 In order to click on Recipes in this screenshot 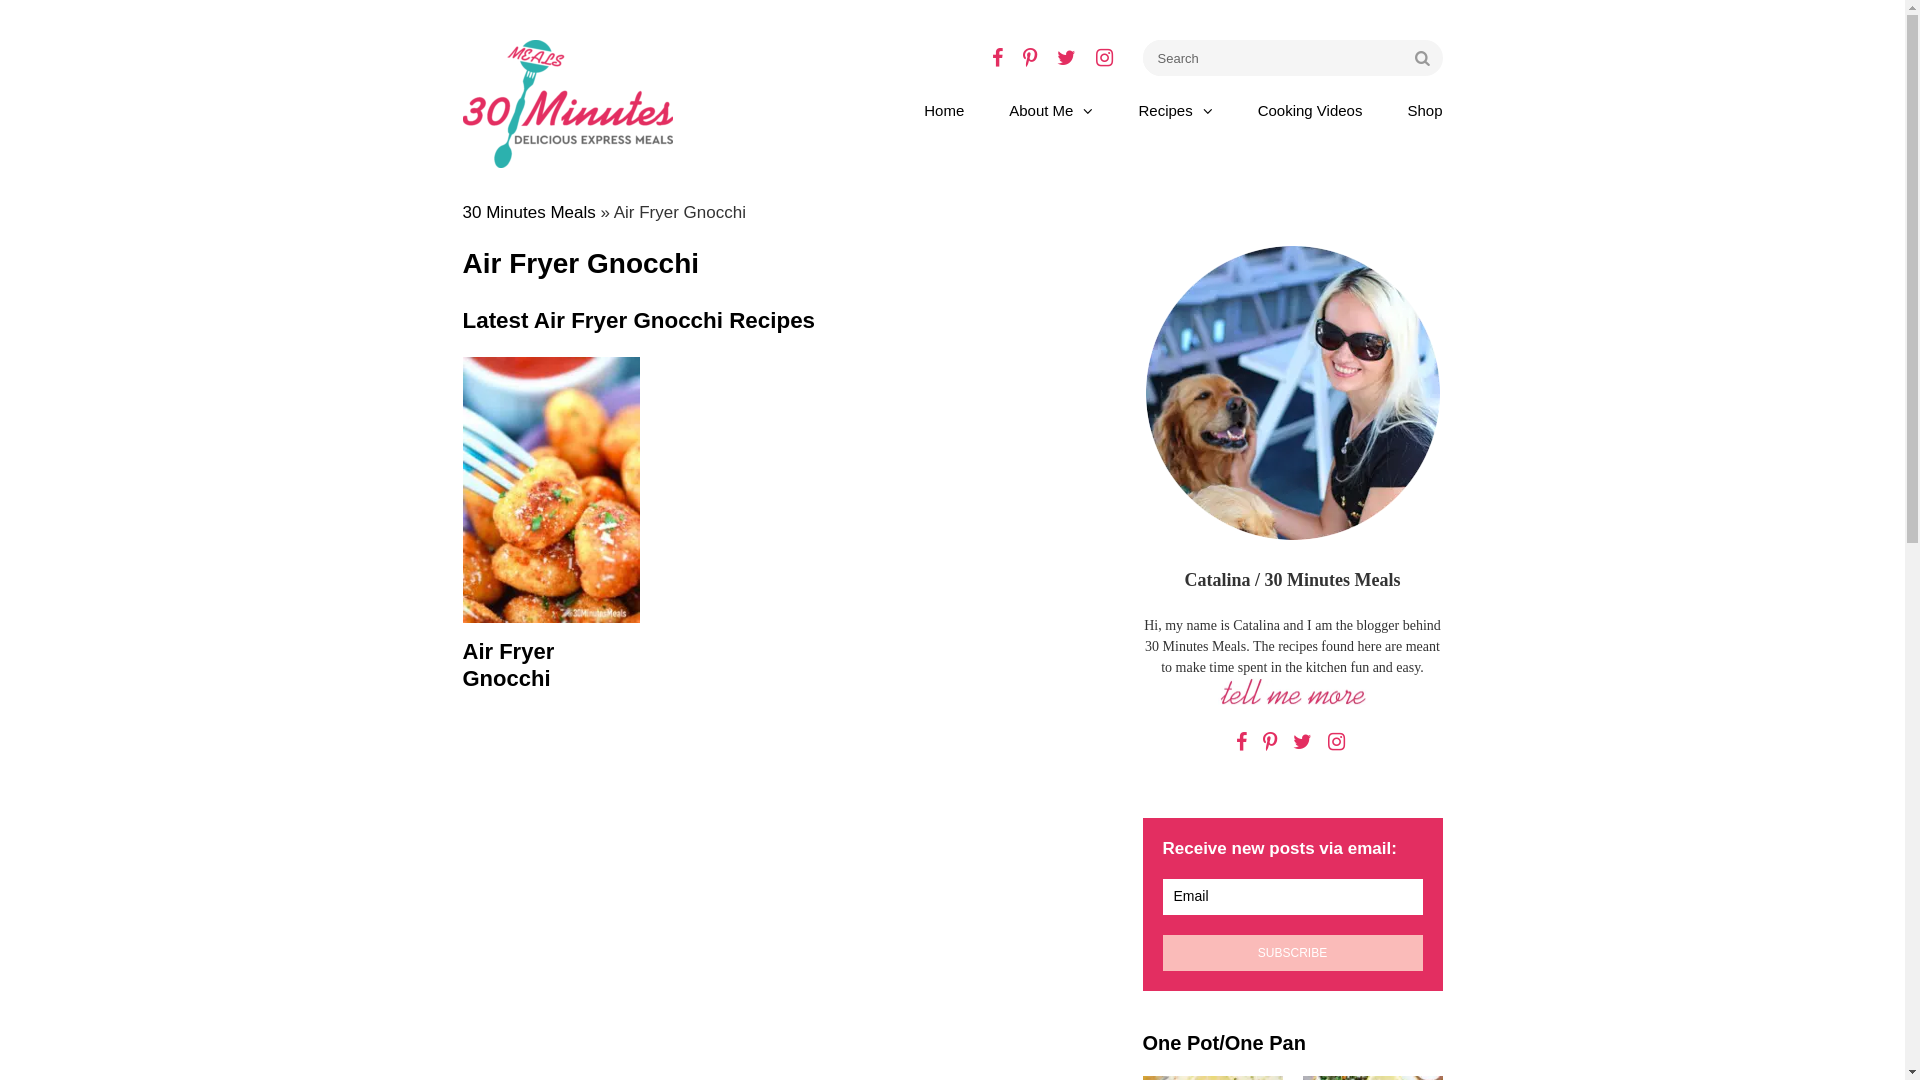, I will do `click(1175, 111)`.